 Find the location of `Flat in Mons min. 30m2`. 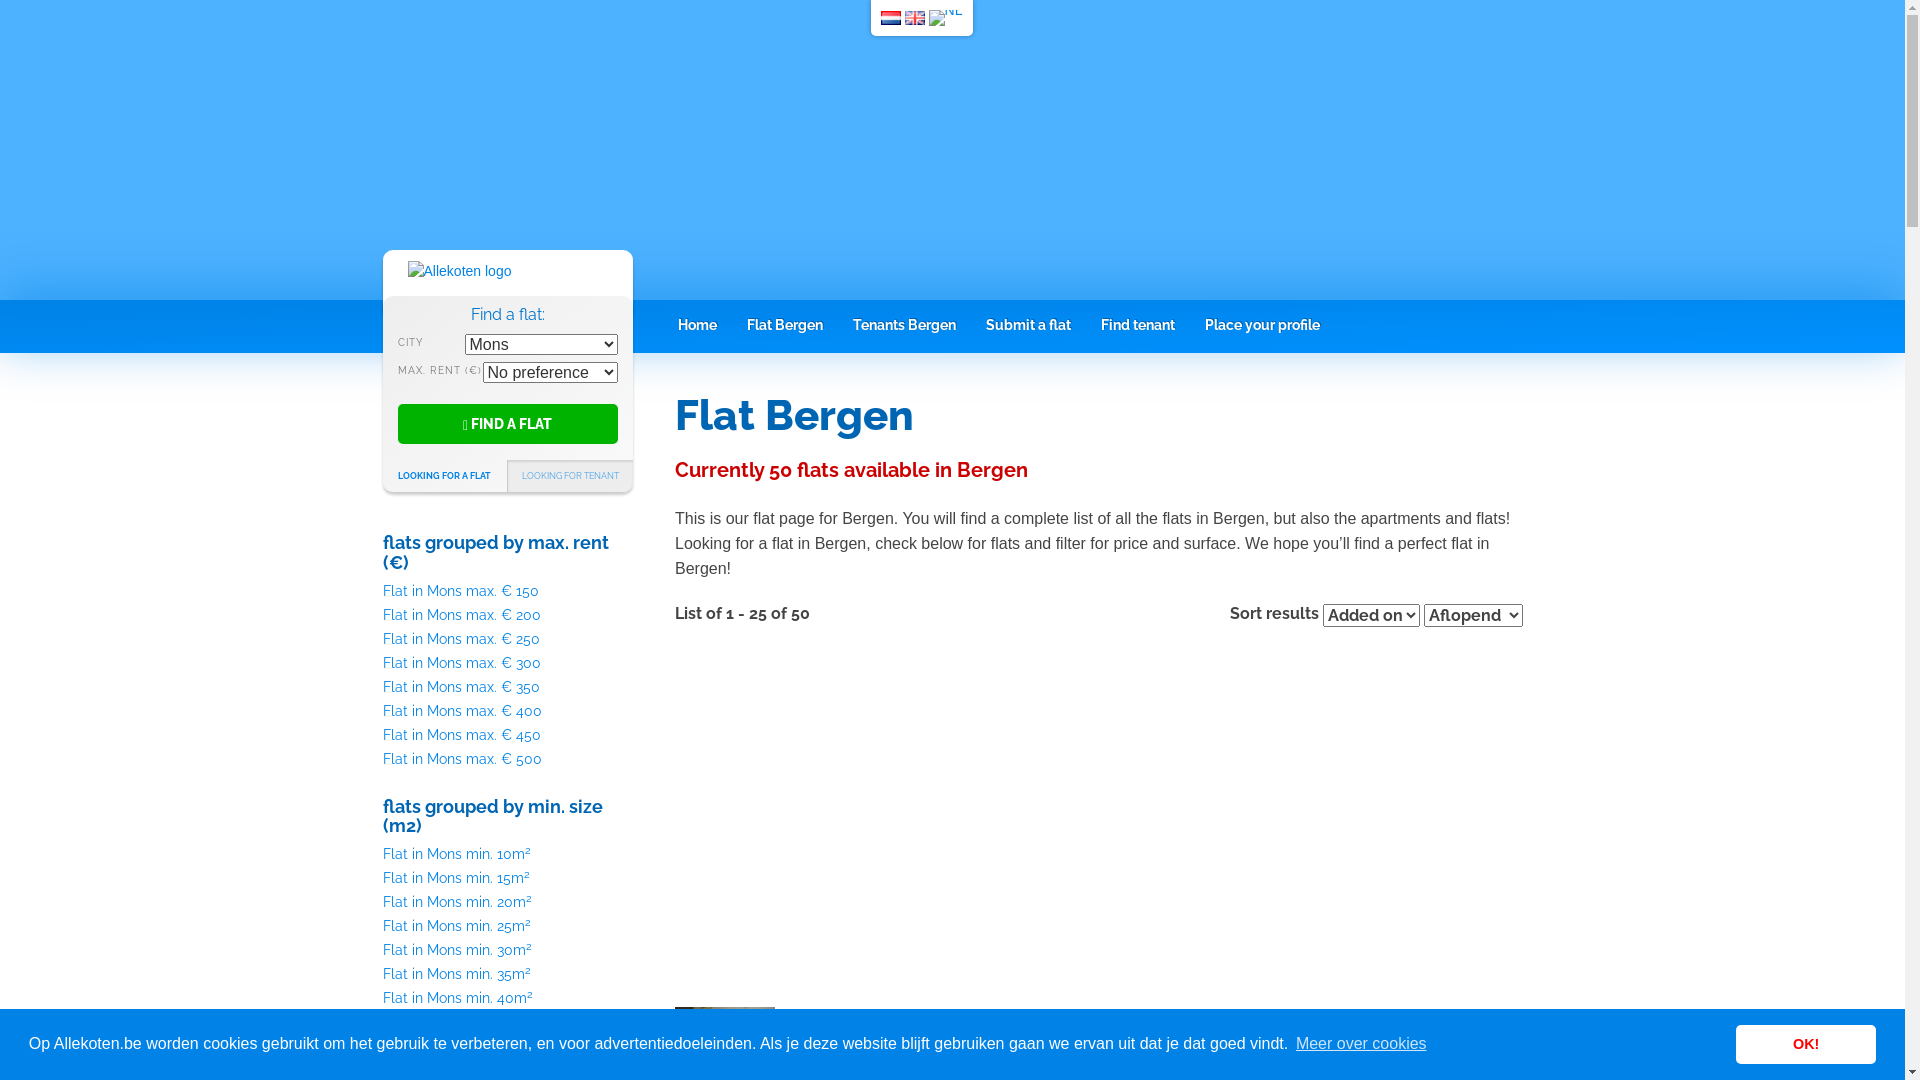

Flat in Mons min. 30m2 is located at coordinates (456, 950).